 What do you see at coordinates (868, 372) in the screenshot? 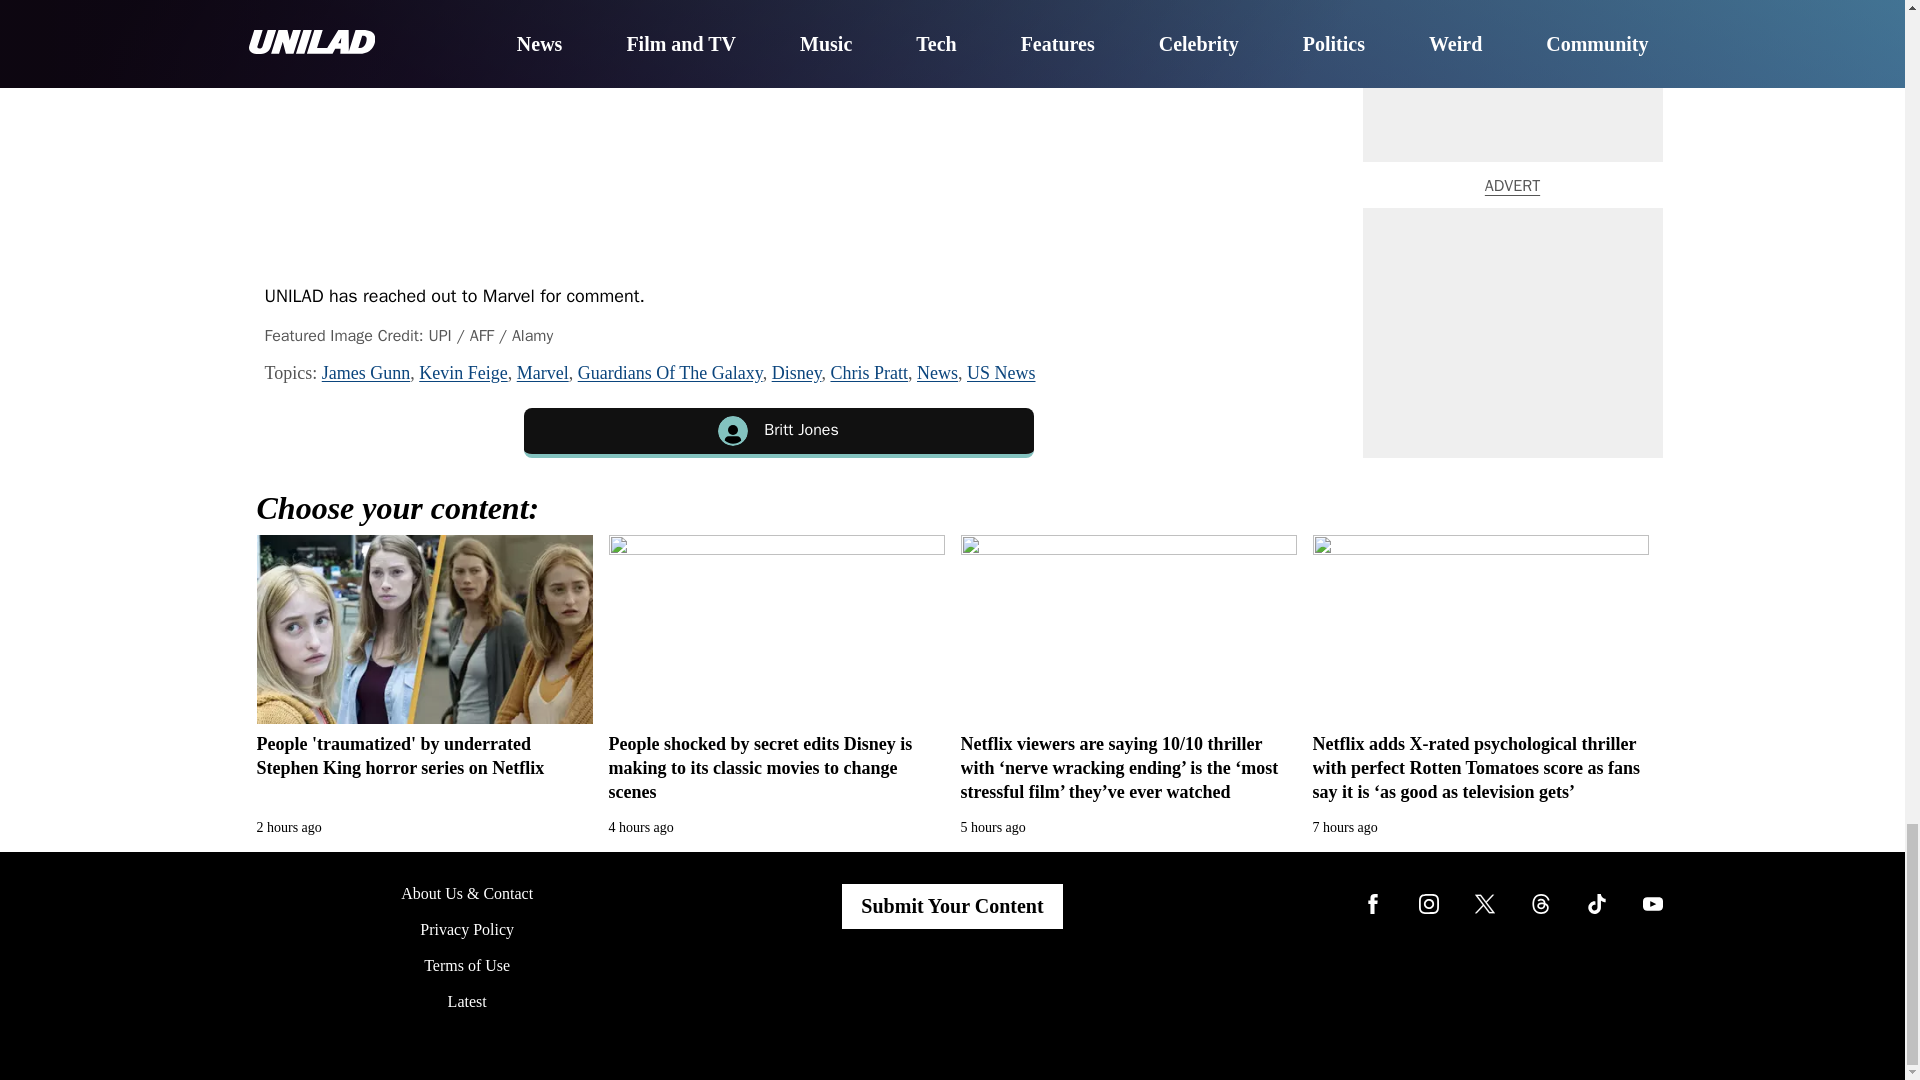
I see `Chris Pratt` at bounding box center [868, 372].